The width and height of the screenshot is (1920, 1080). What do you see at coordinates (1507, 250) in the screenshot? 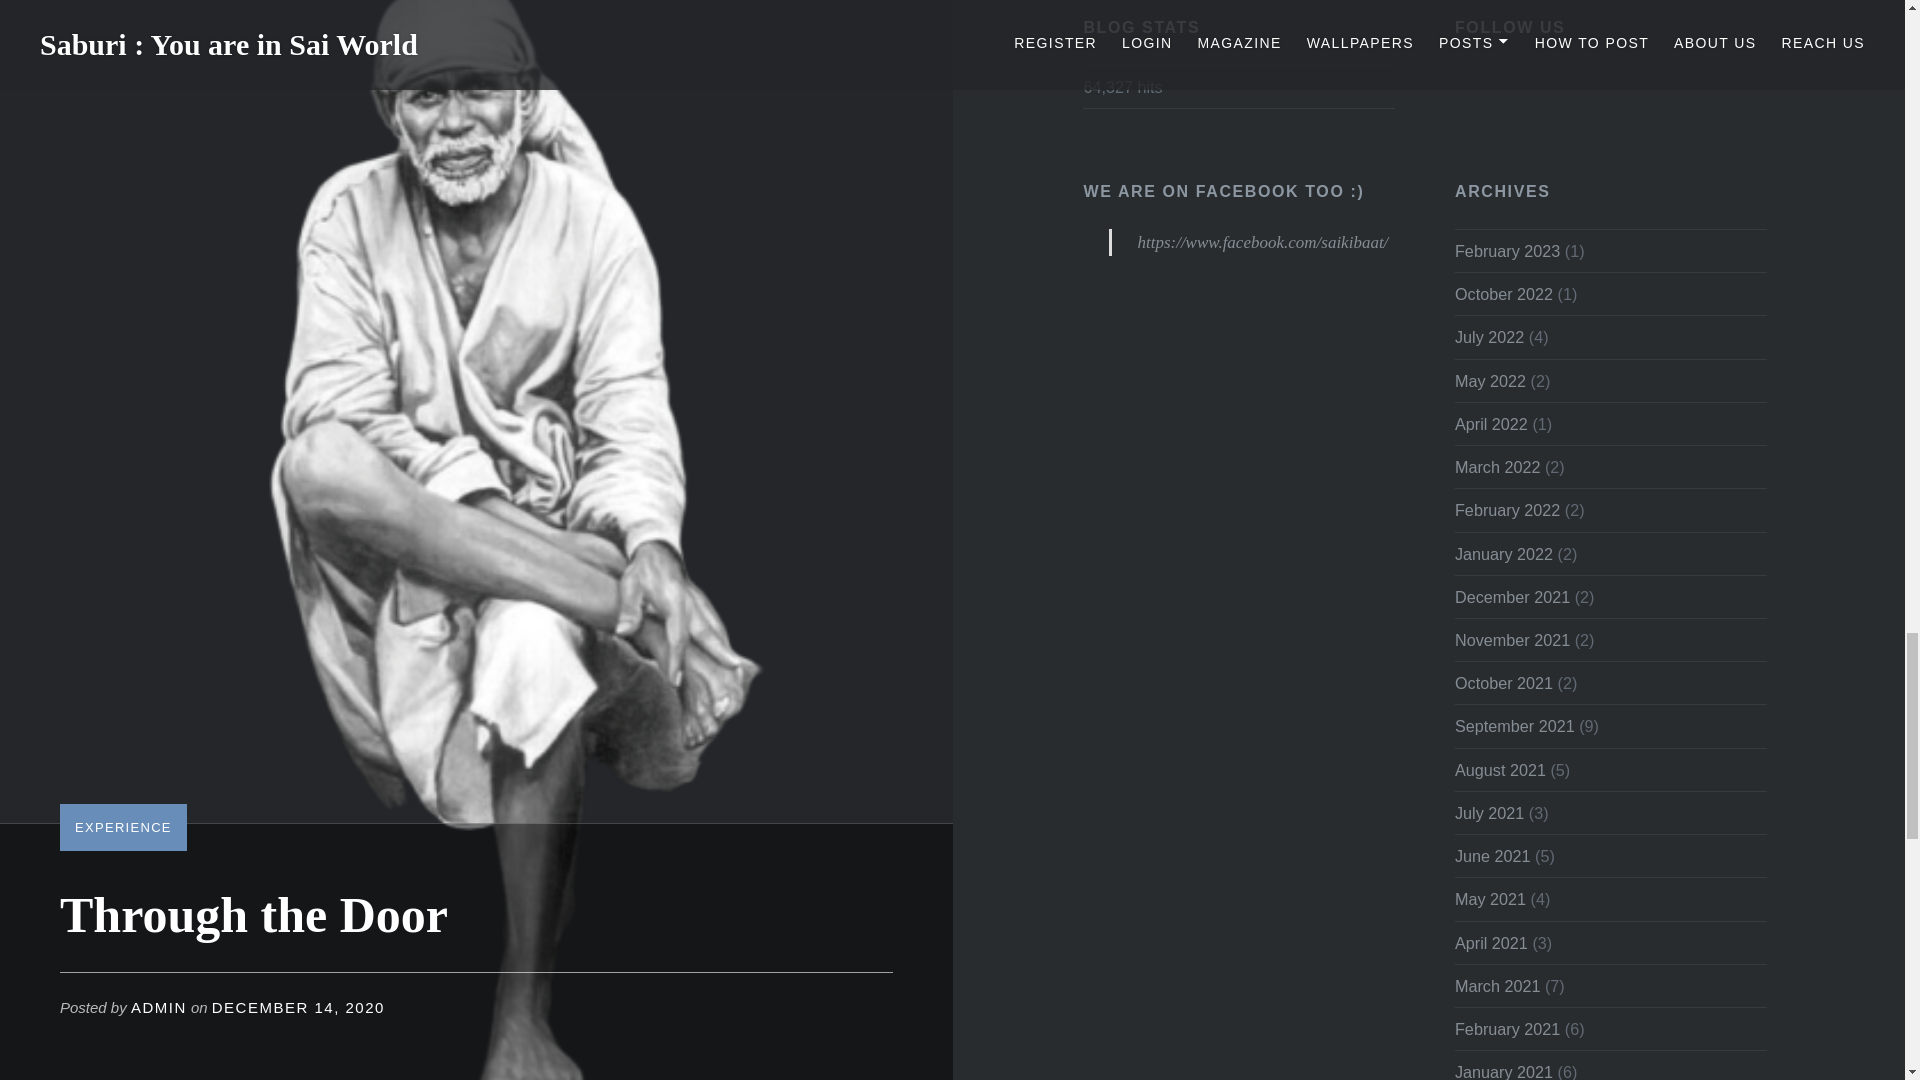
I see `February 2023` at bounding box center [1507, 250].